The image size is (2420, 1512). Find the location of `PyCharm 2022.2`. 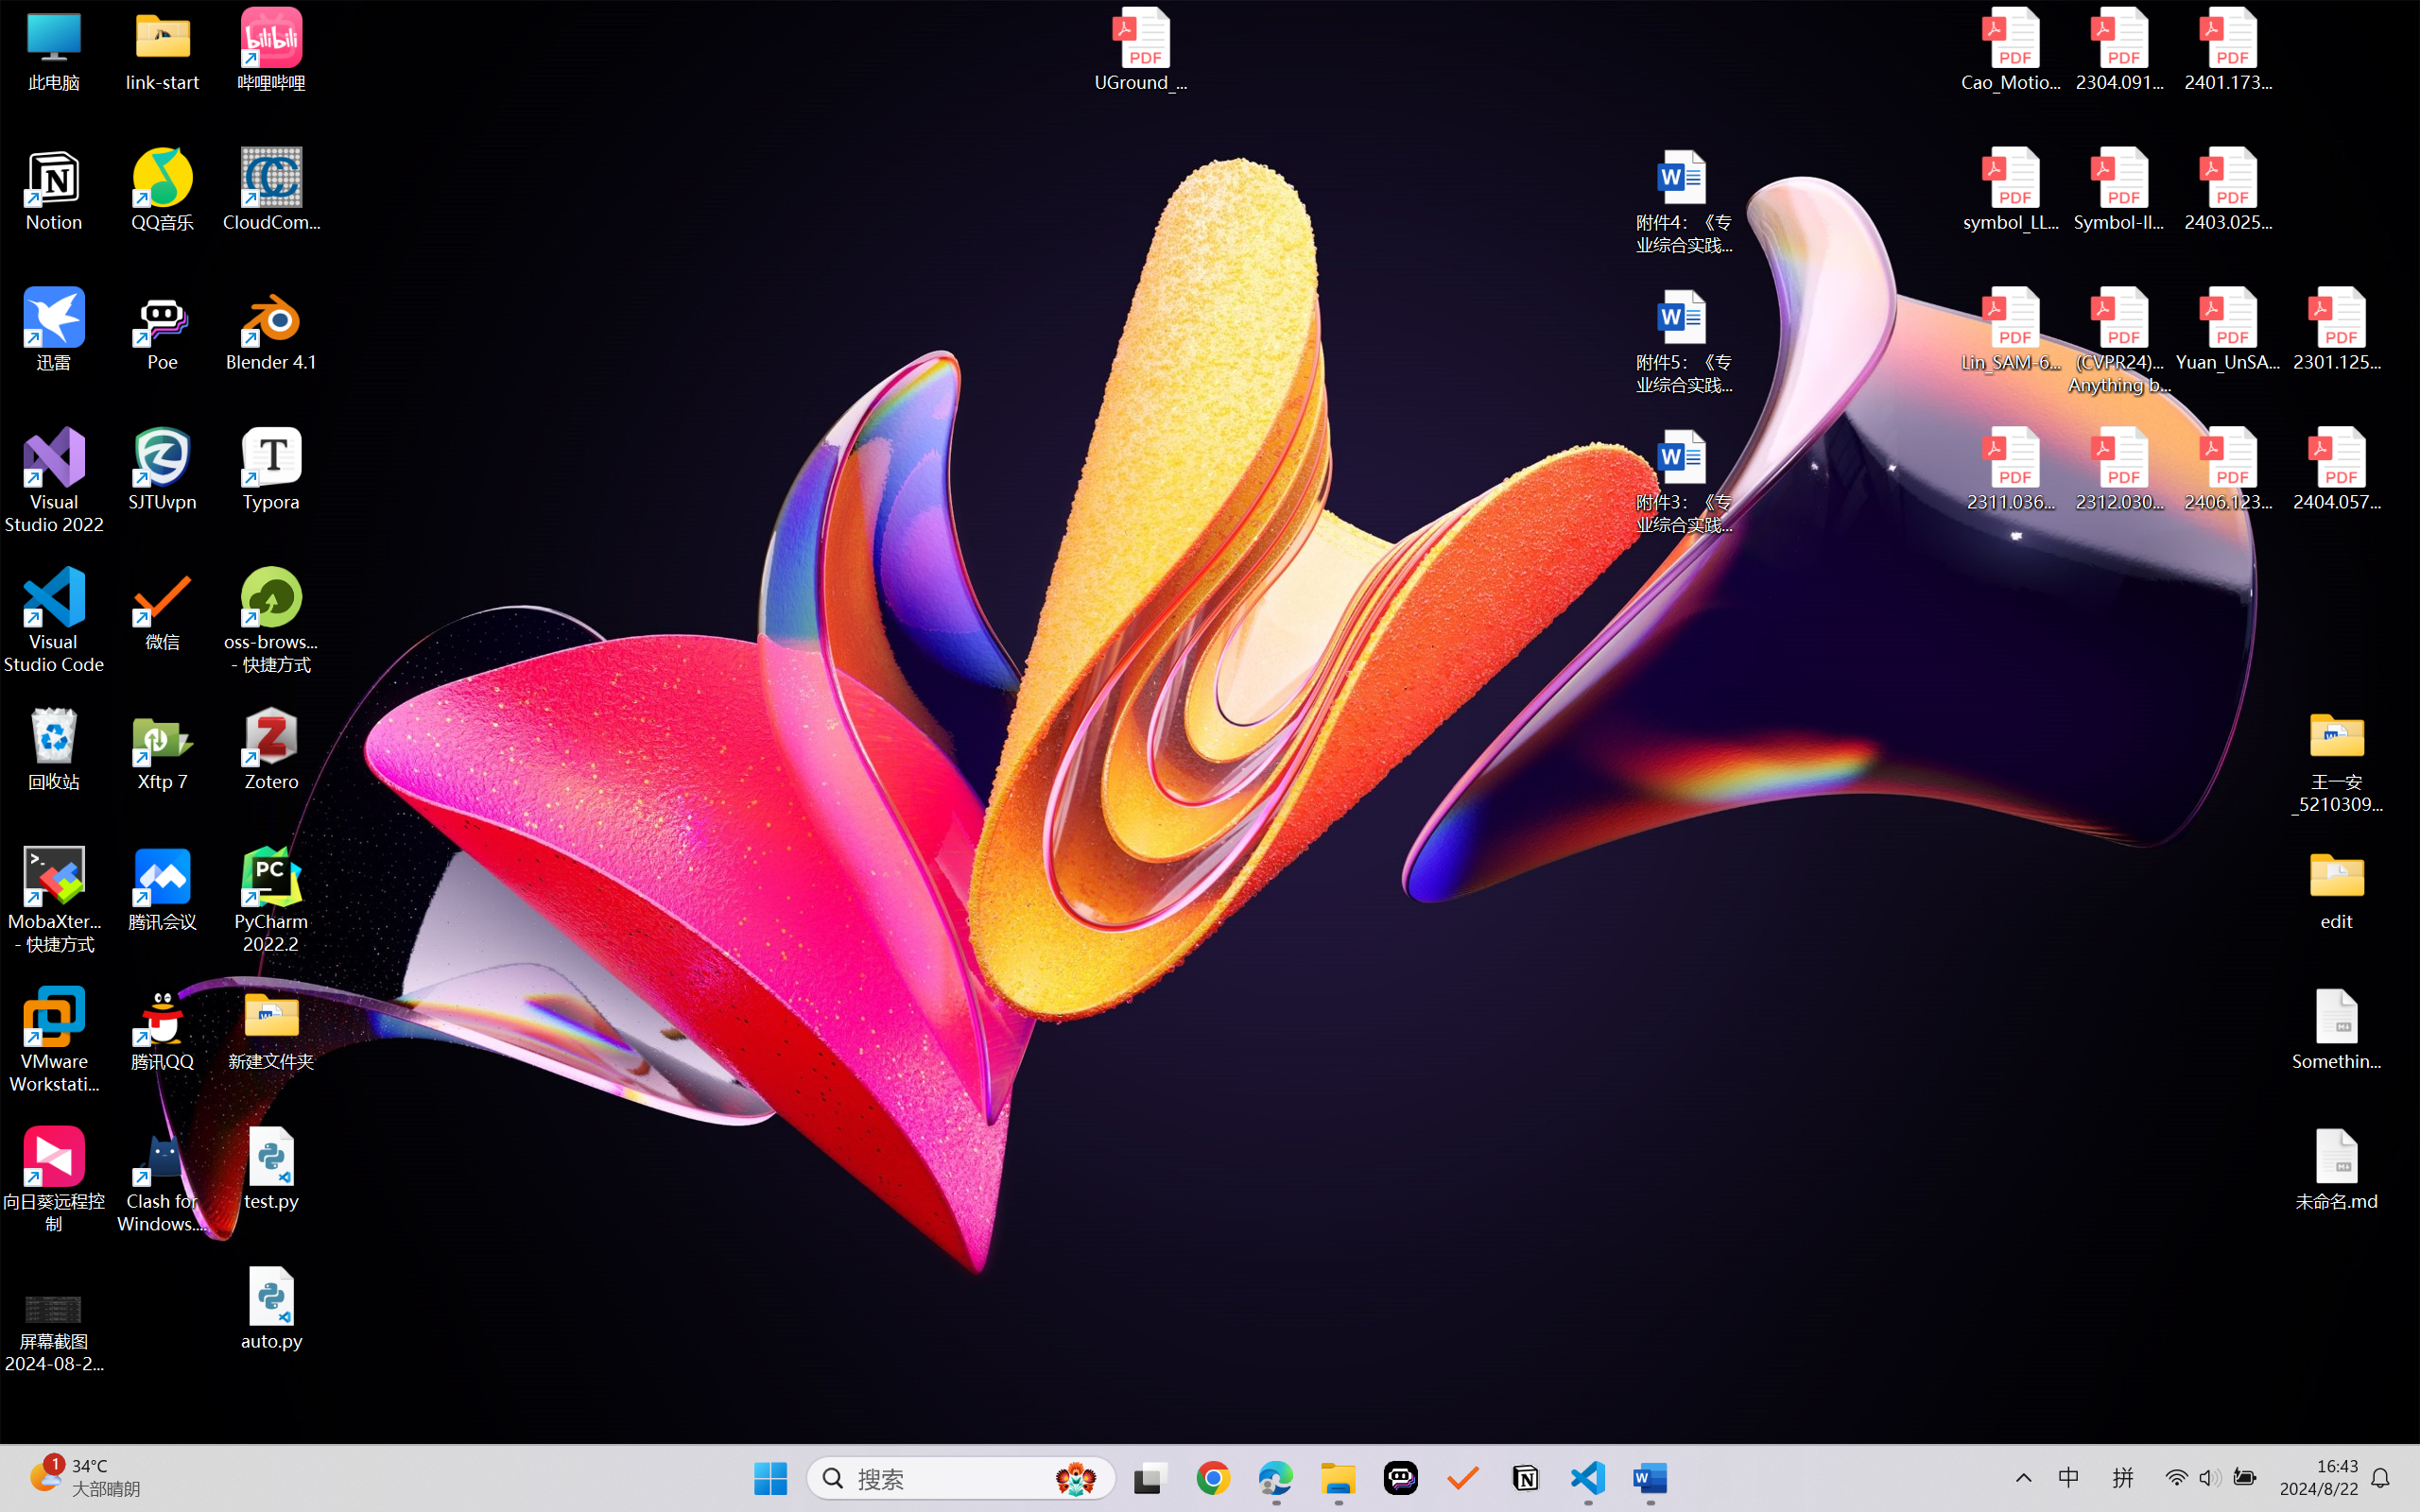

PyCharm 2022.2 is located at coordinates (272, 900).